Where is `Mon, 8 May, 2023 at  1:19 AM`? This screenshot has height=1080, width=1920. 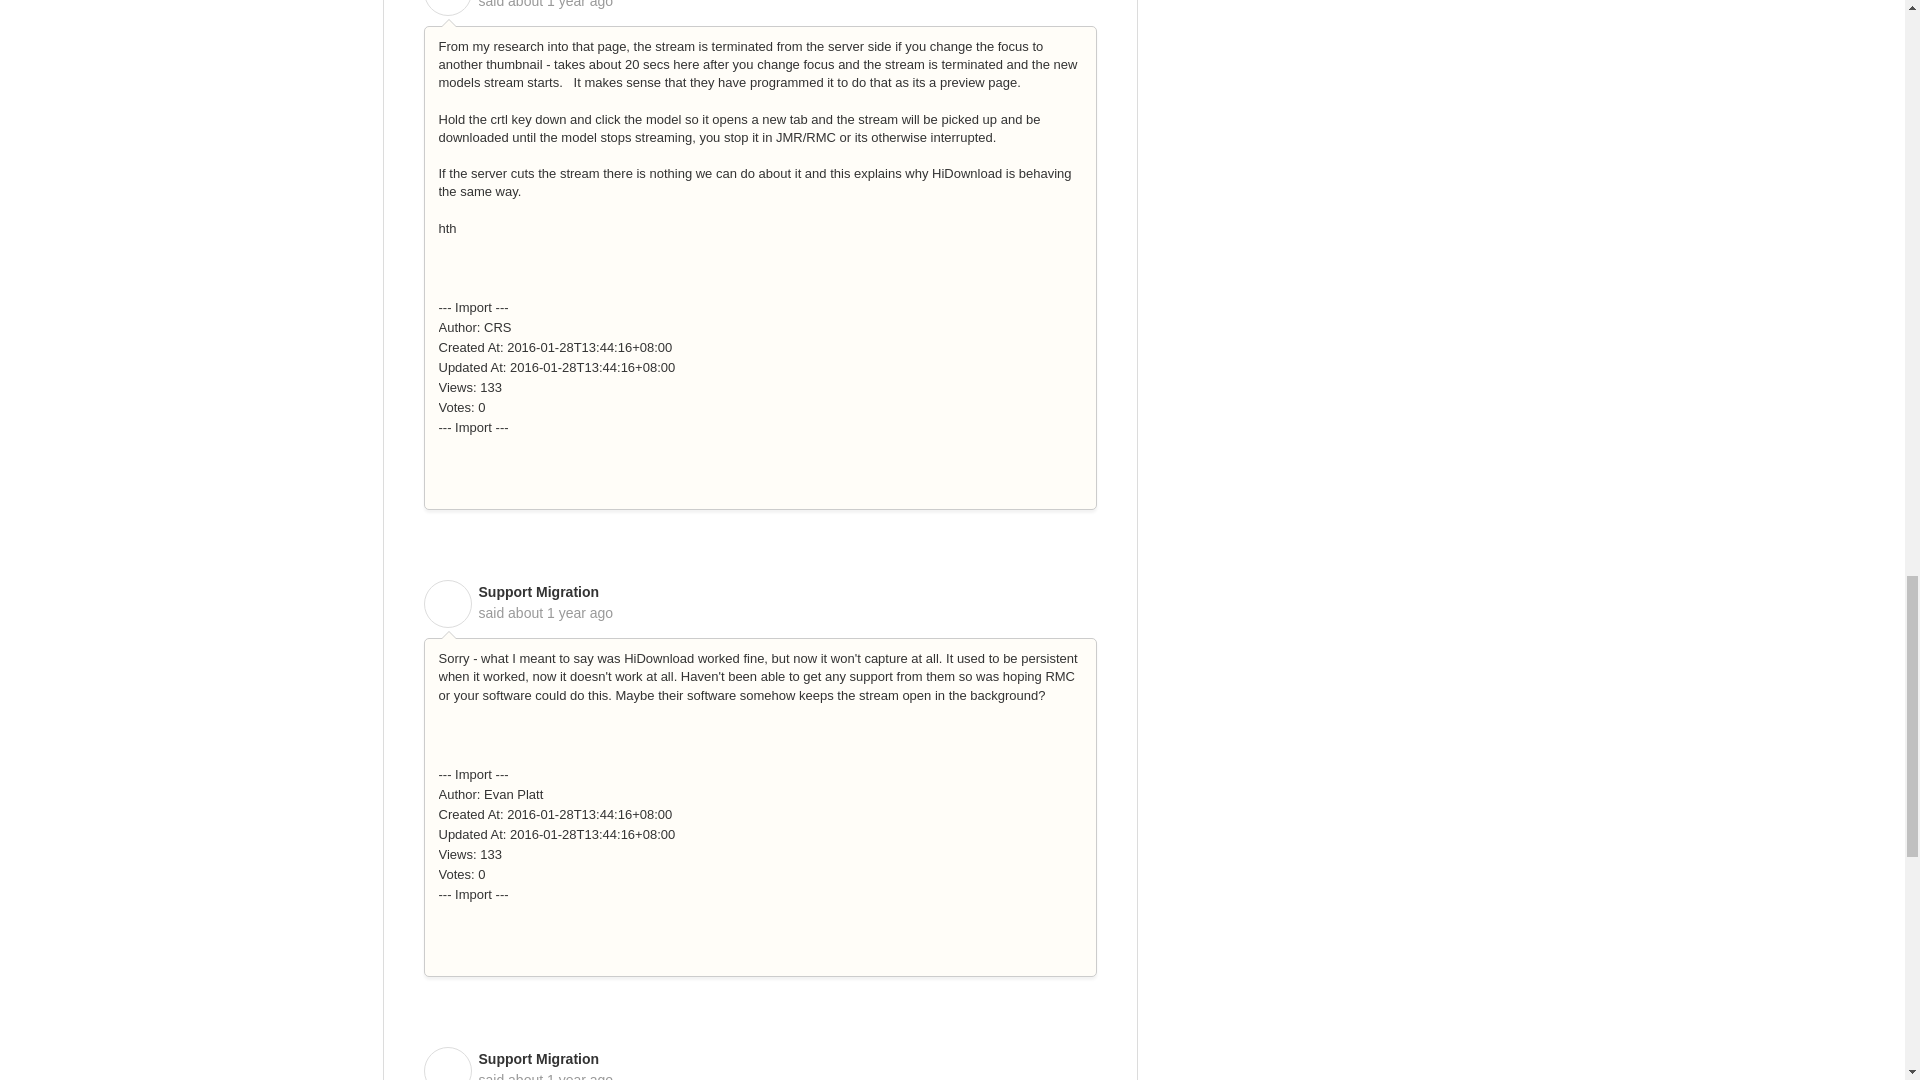
Mon, 8 May, 2023 at  1:19 AM is located at coordinates (560, 4).